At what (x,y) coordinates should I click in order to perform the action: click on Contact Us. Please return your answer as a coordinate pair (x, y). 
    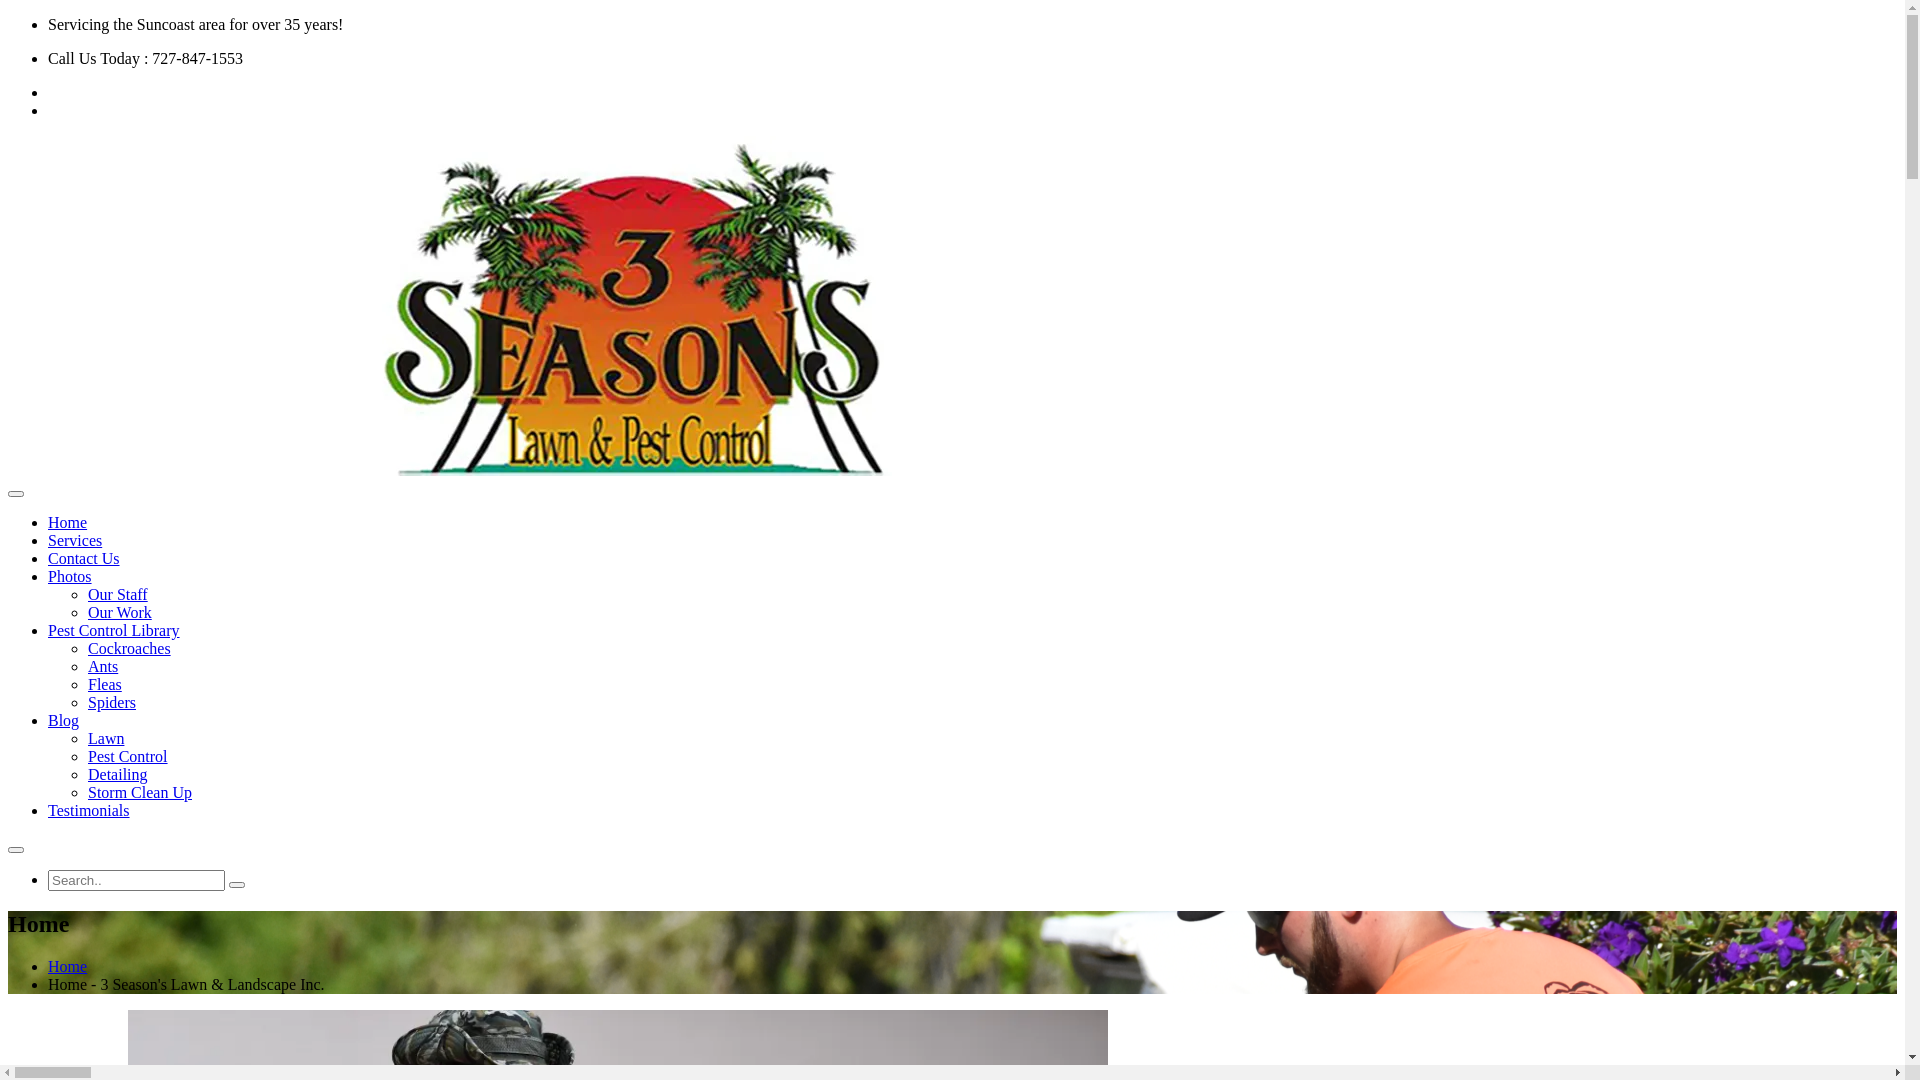
    Looking at the image, I should click on (84, 558).